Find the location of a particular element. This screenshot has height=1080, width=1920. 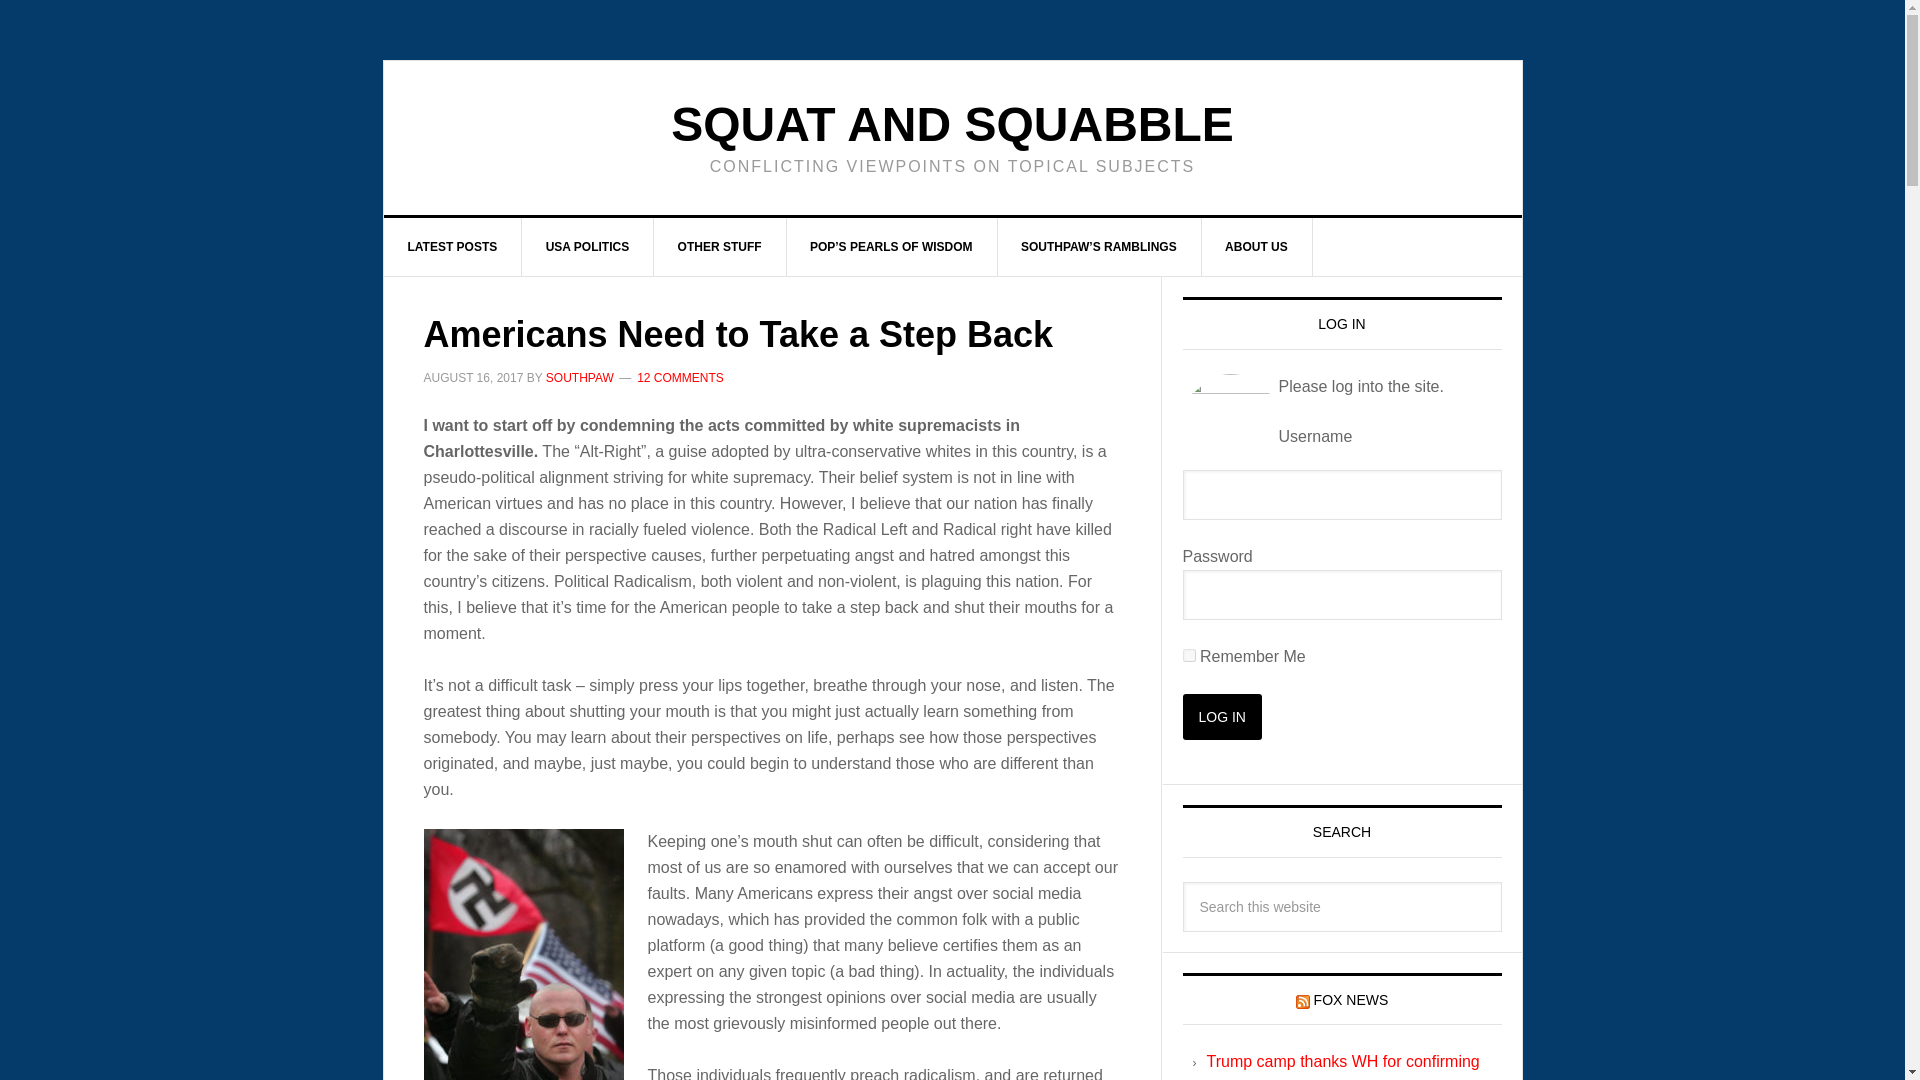

USA POLITICS is located at coordinates (588, 247).